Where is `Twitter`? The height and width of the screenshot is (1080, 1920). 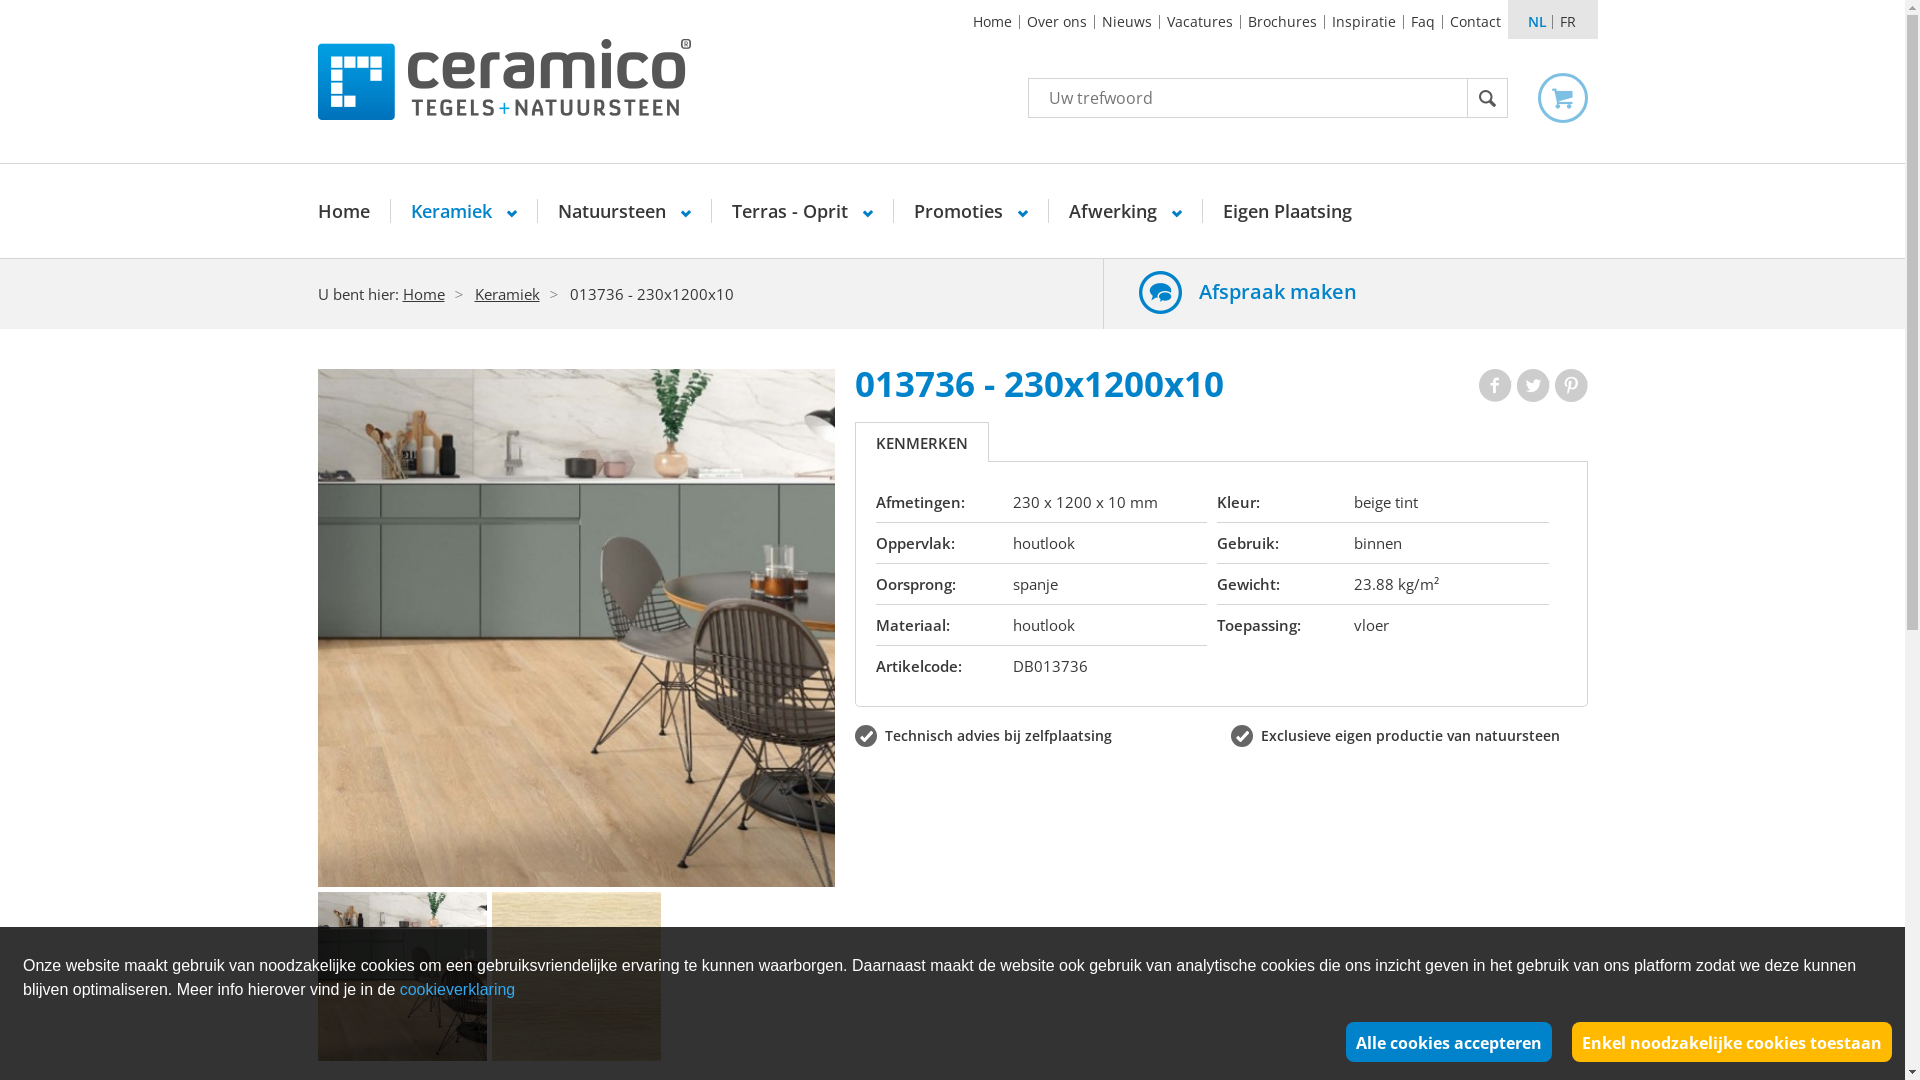 Twitter is located at coordinates (1532, 386).